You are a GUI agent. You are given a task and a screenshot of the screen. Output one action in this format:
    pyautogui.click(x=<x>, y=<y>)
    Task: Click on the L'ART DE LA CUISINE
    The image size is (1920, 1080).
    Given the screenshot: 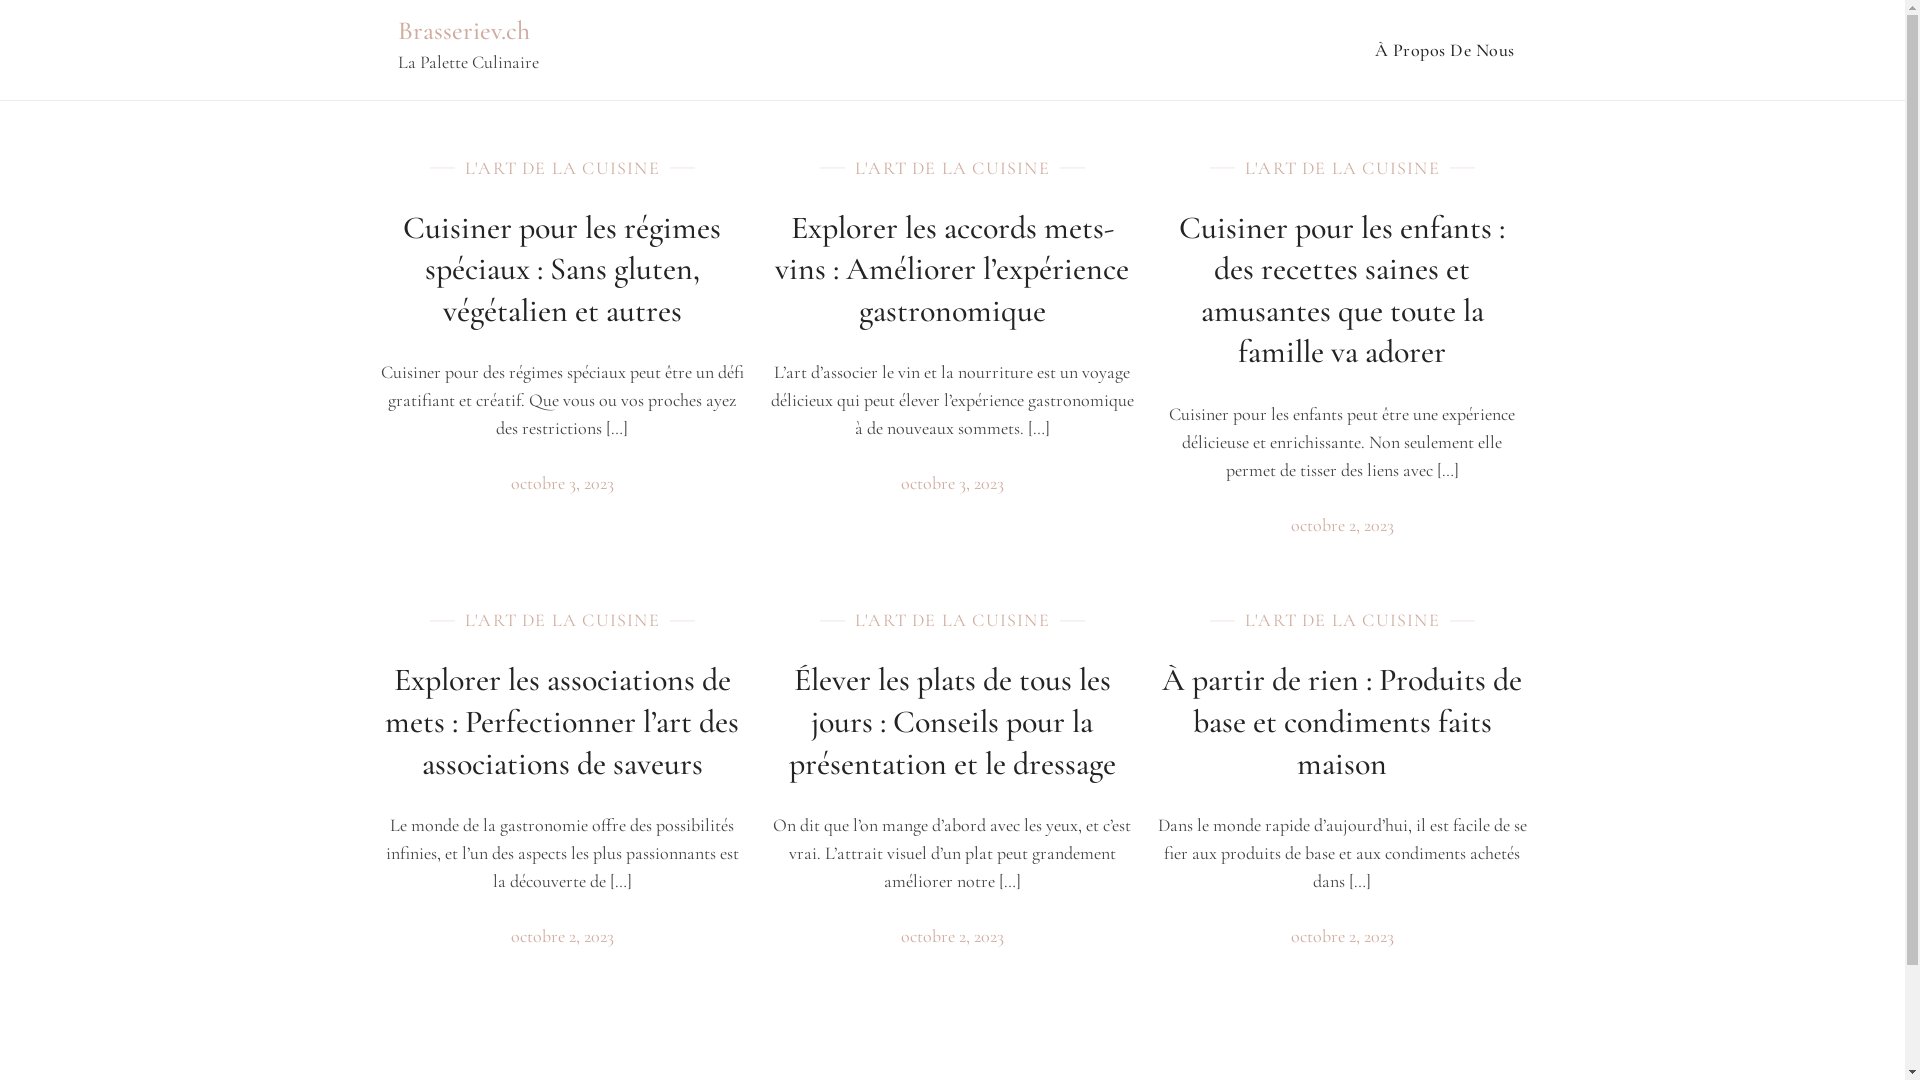 What is the action you would take?
    pyautogui.click(x=562, y=620)
    